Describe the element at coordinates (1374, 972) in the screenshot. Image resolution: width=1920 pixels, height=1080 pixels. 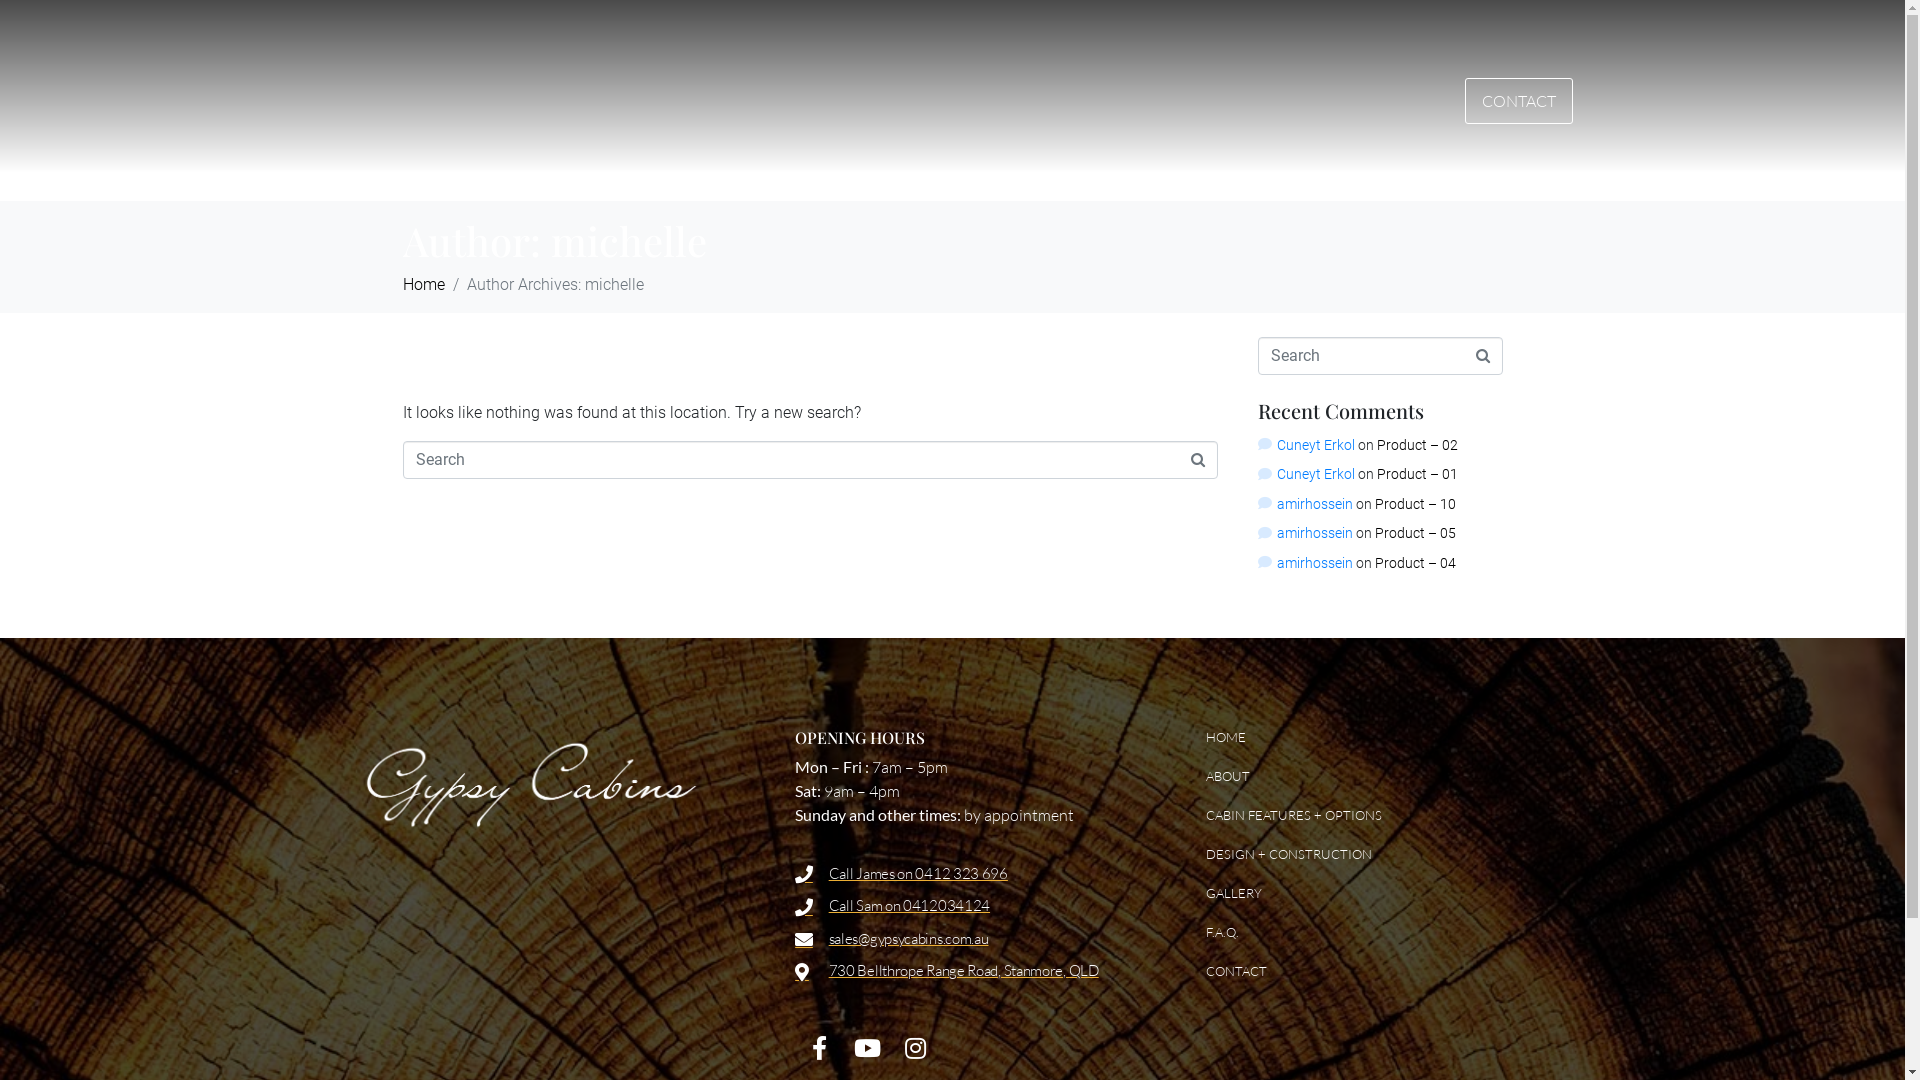
I see `CONTACT` at that location.